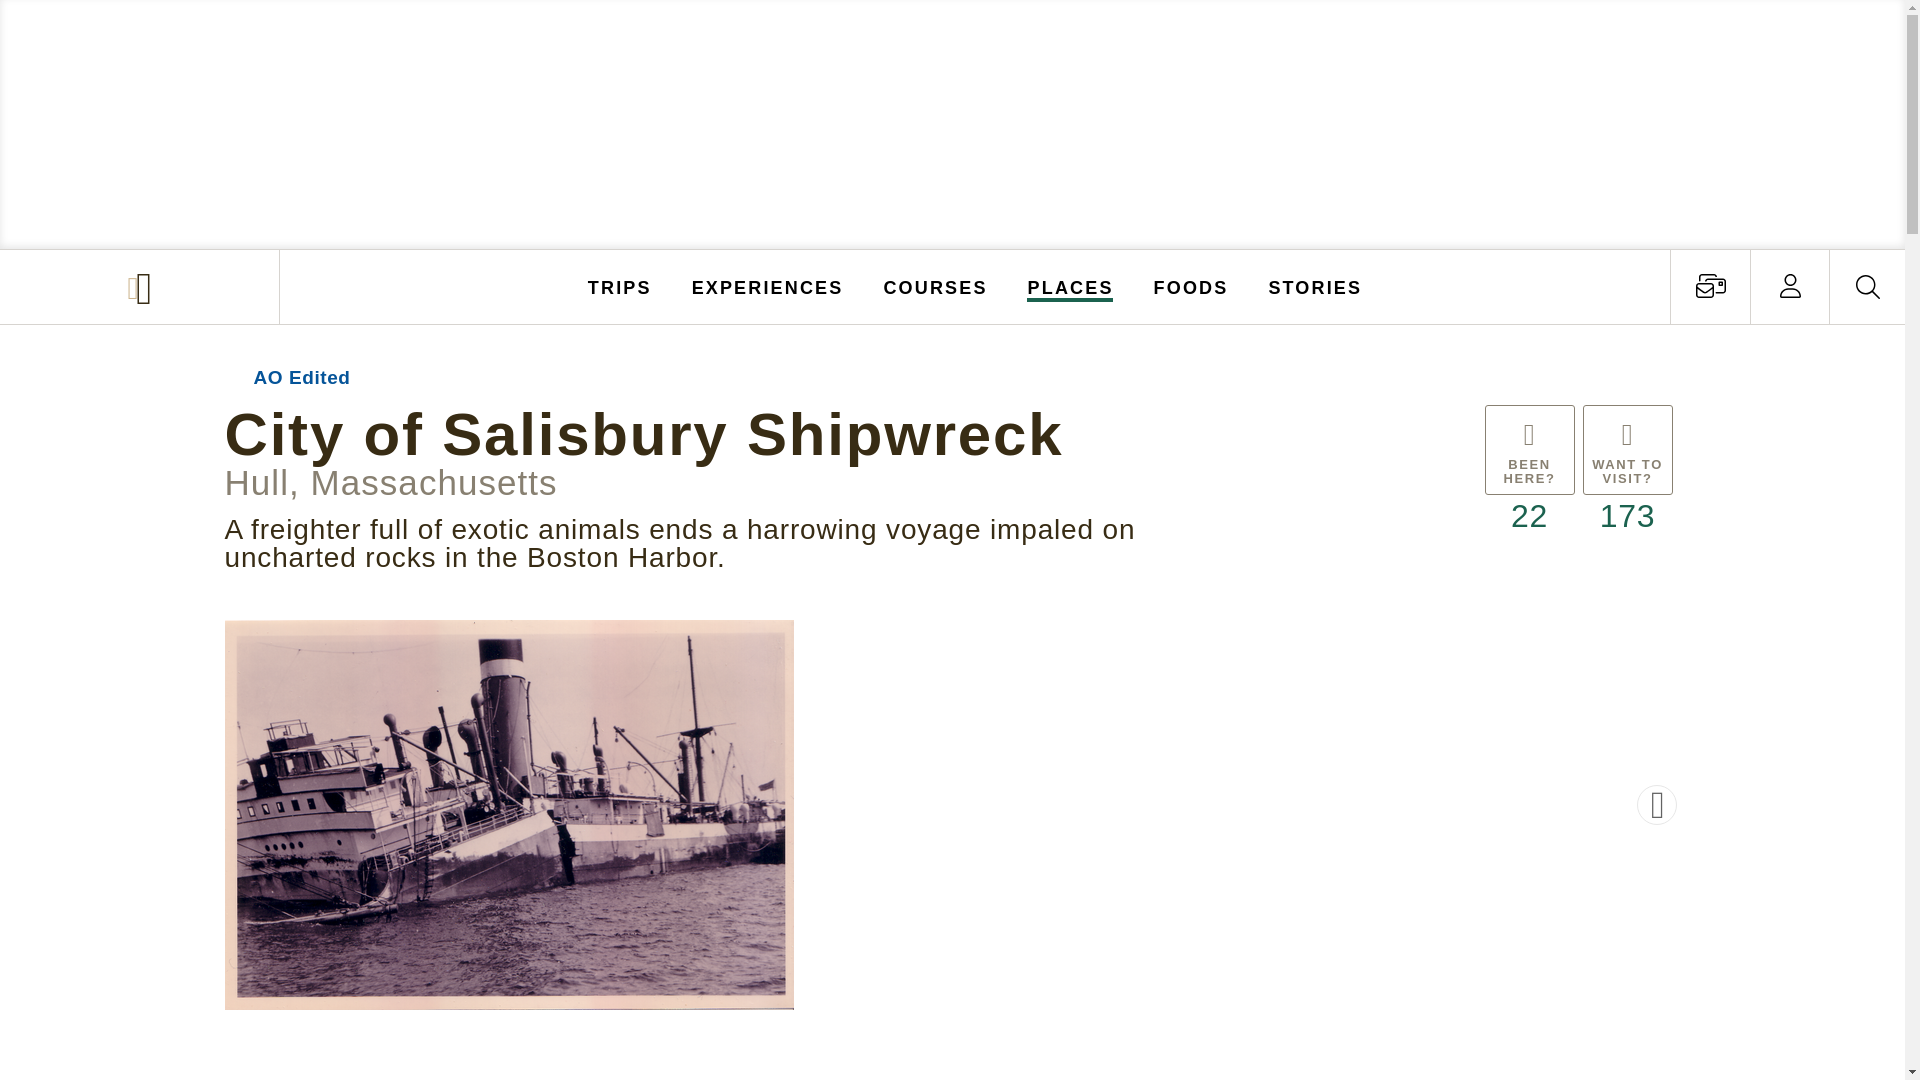 This screenshot has width=1920, height=1080. I want to click on PLACES, so click(1071, 286).